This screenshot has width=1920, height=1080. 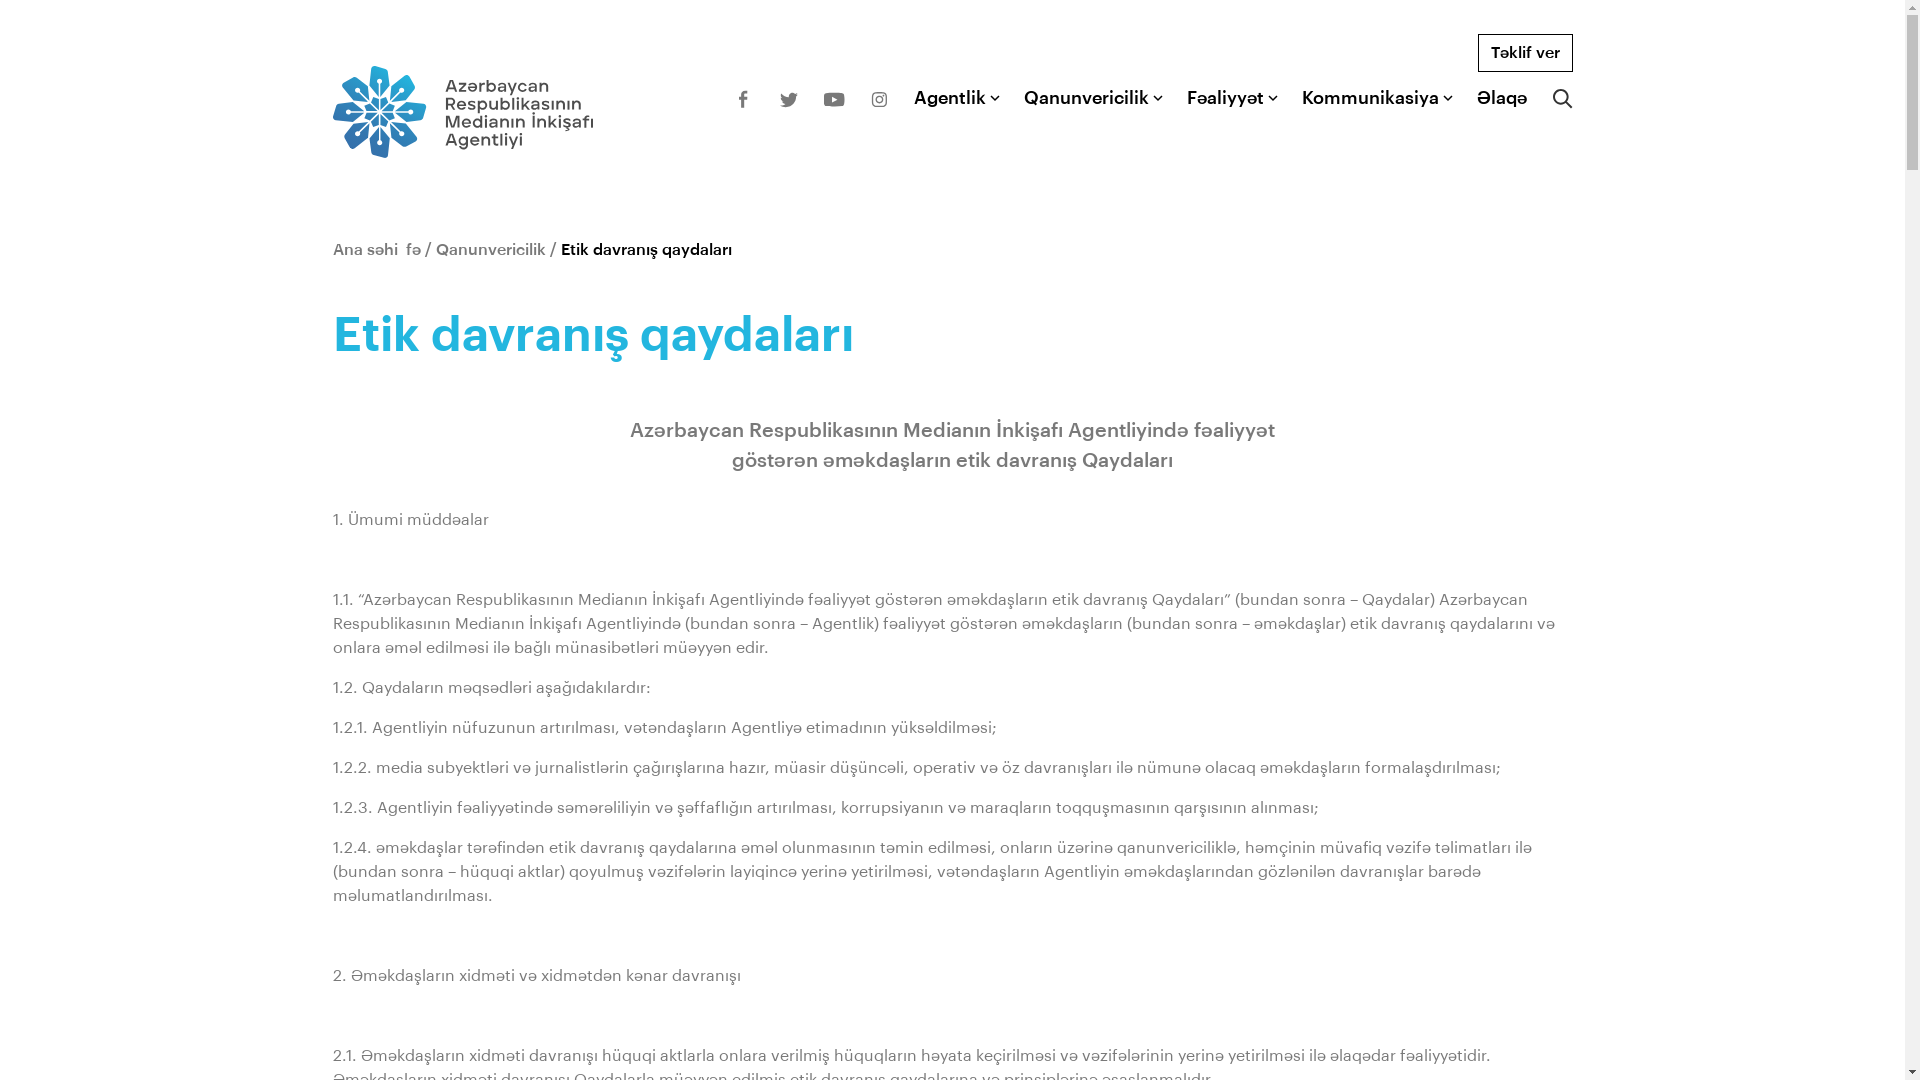 What do you see at coordinates (491, 250) in the screenshot?
I see `Qanunvericilik` at bounding box center [491, 250].